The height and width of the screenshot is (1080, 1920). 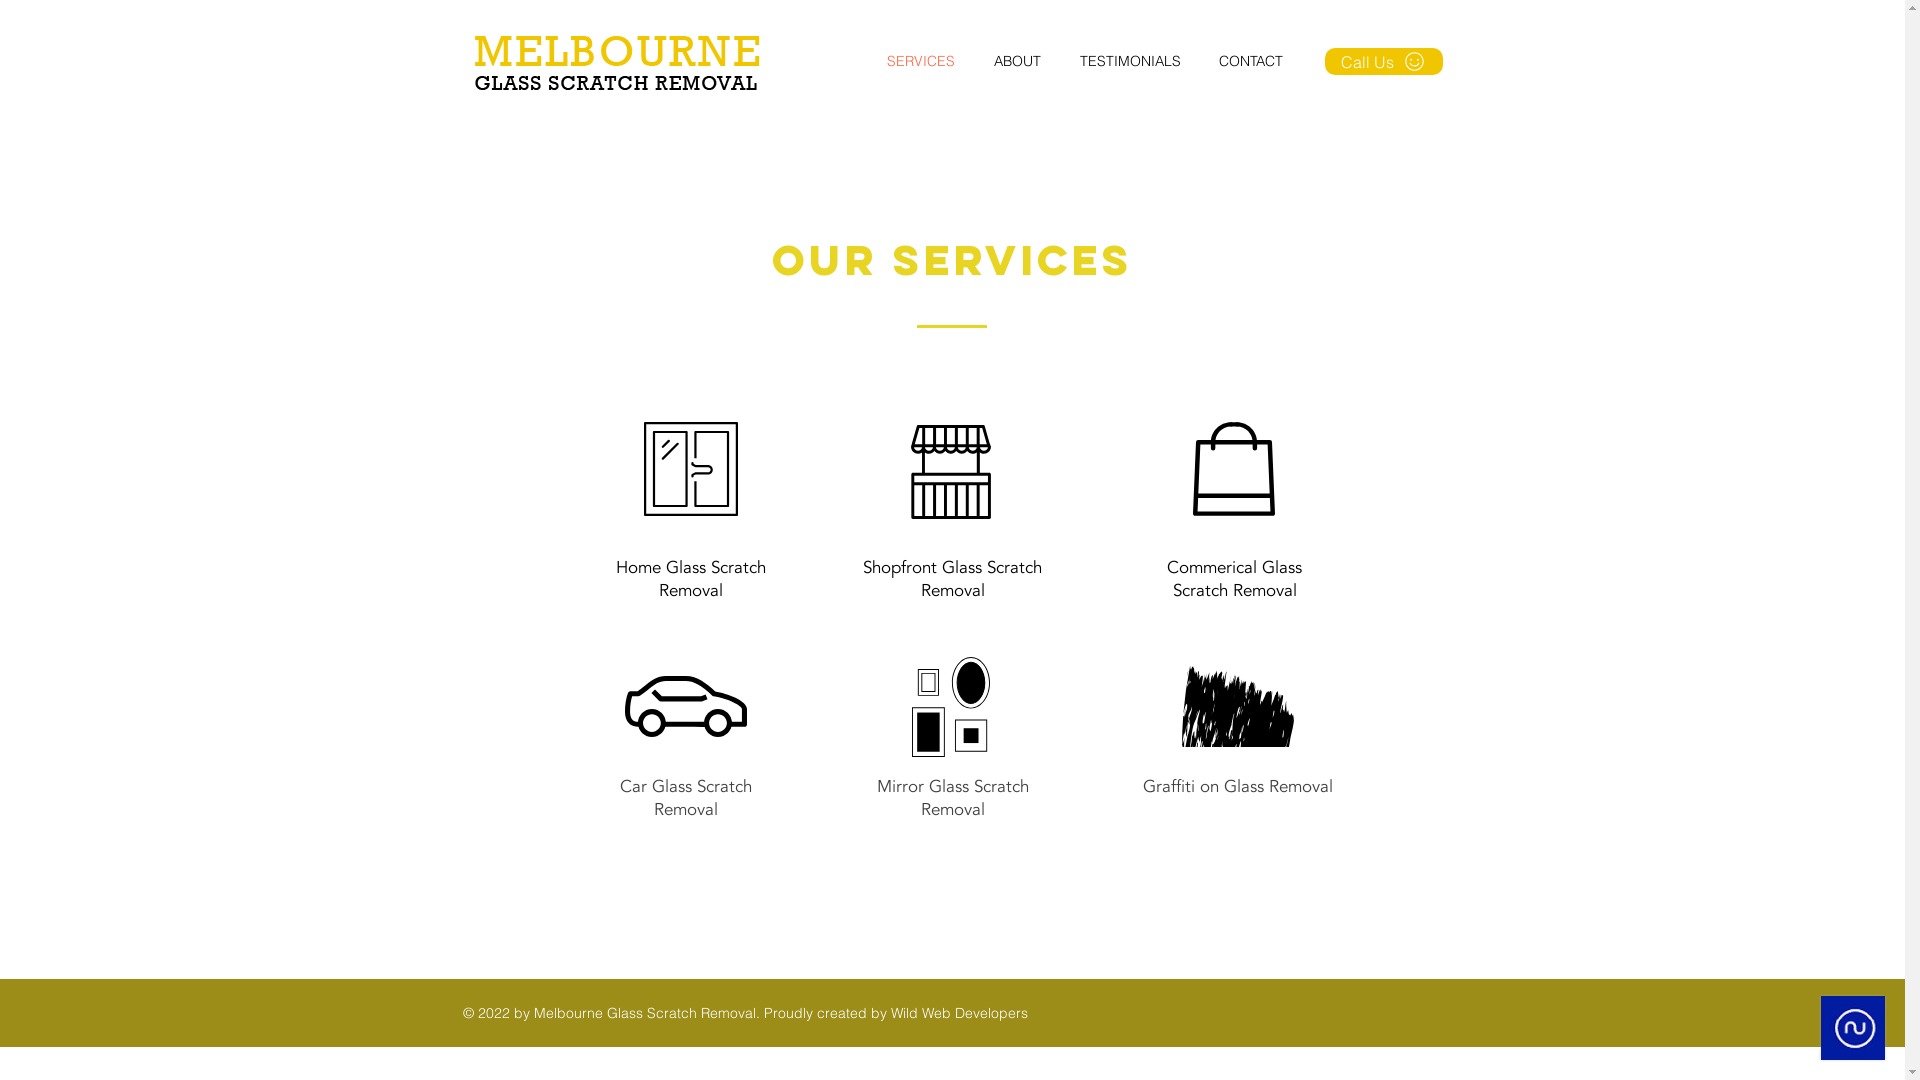 What do you see at coordinates (1259, 62) in the screenshot?
I see `CONTACT` at bounding box center [1259, 62].